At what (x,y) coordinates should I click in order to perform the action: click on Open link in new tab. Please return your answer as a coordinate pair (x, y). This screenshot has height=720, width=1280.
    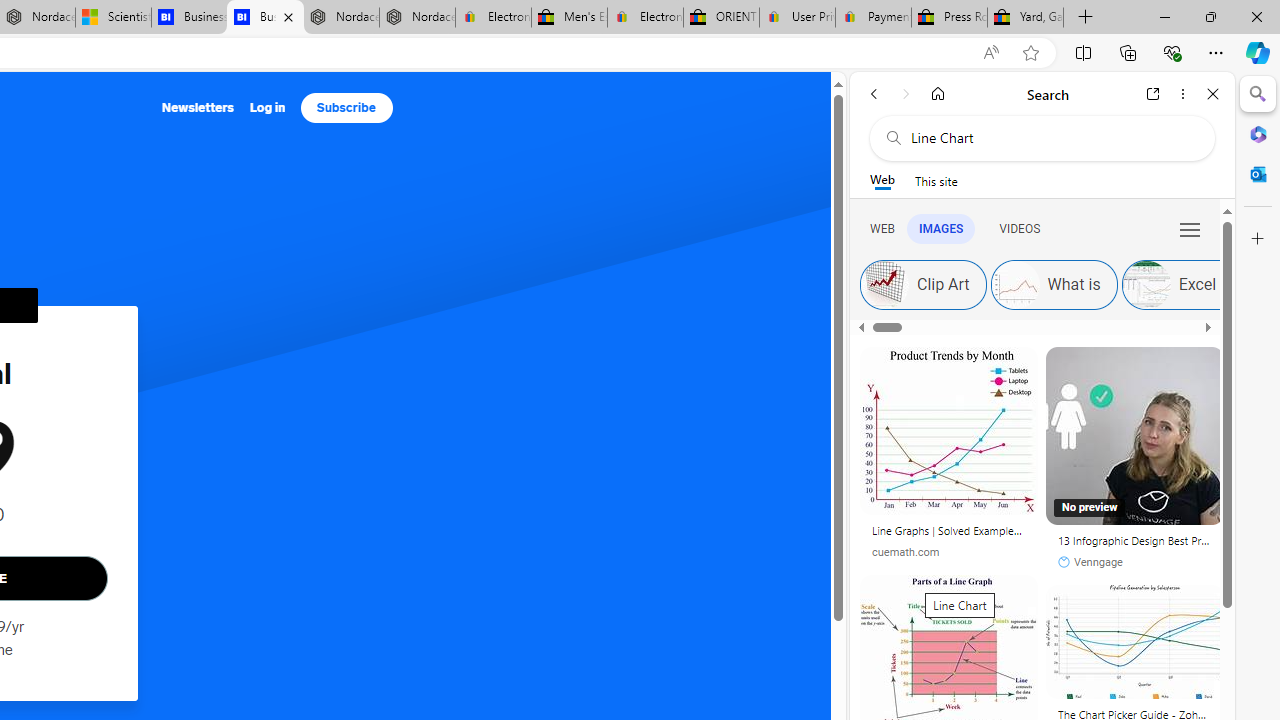
    Looking at the image, I should click on (1153, 94).